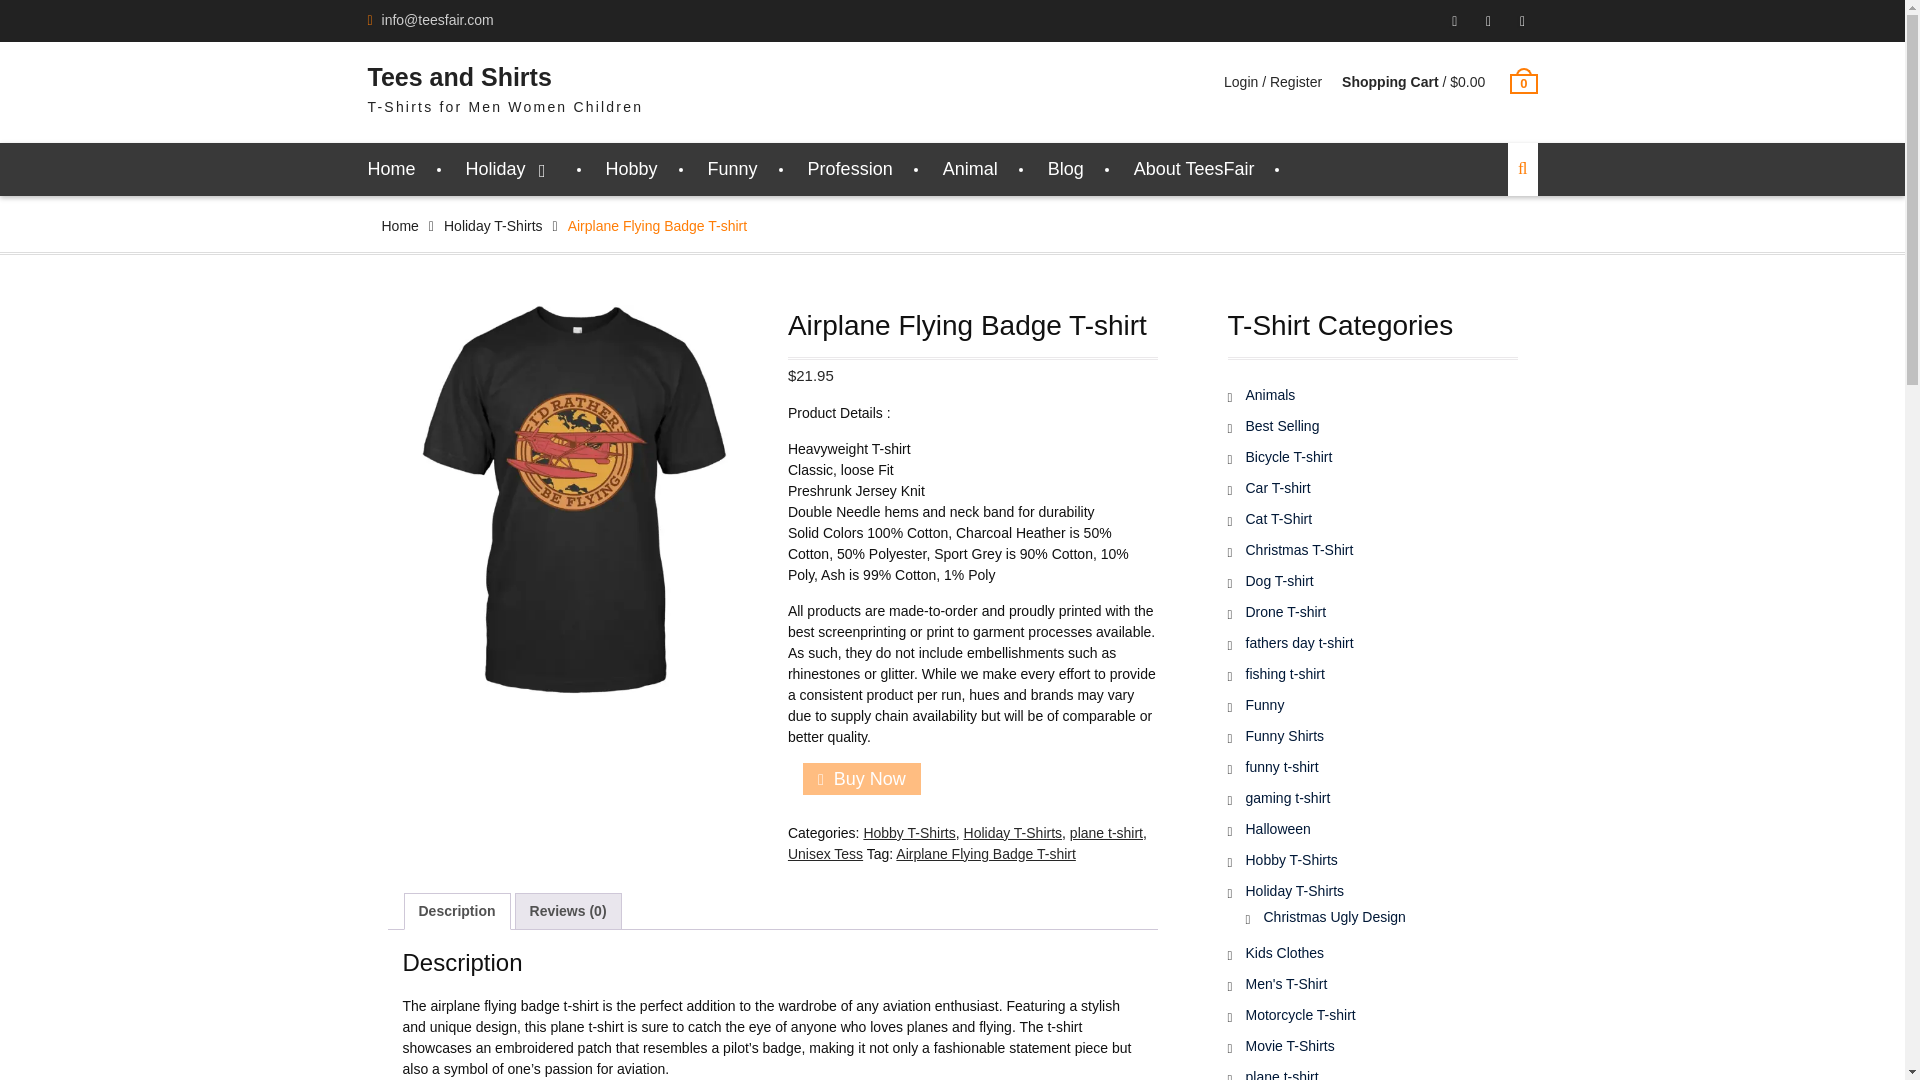 This screenshot has height=1080, width=1920. What do you see at coordinates (986, 853) in the screenshot?
I see `Airplane Flying Badge T-shirt` at bounding box center [986, 853].